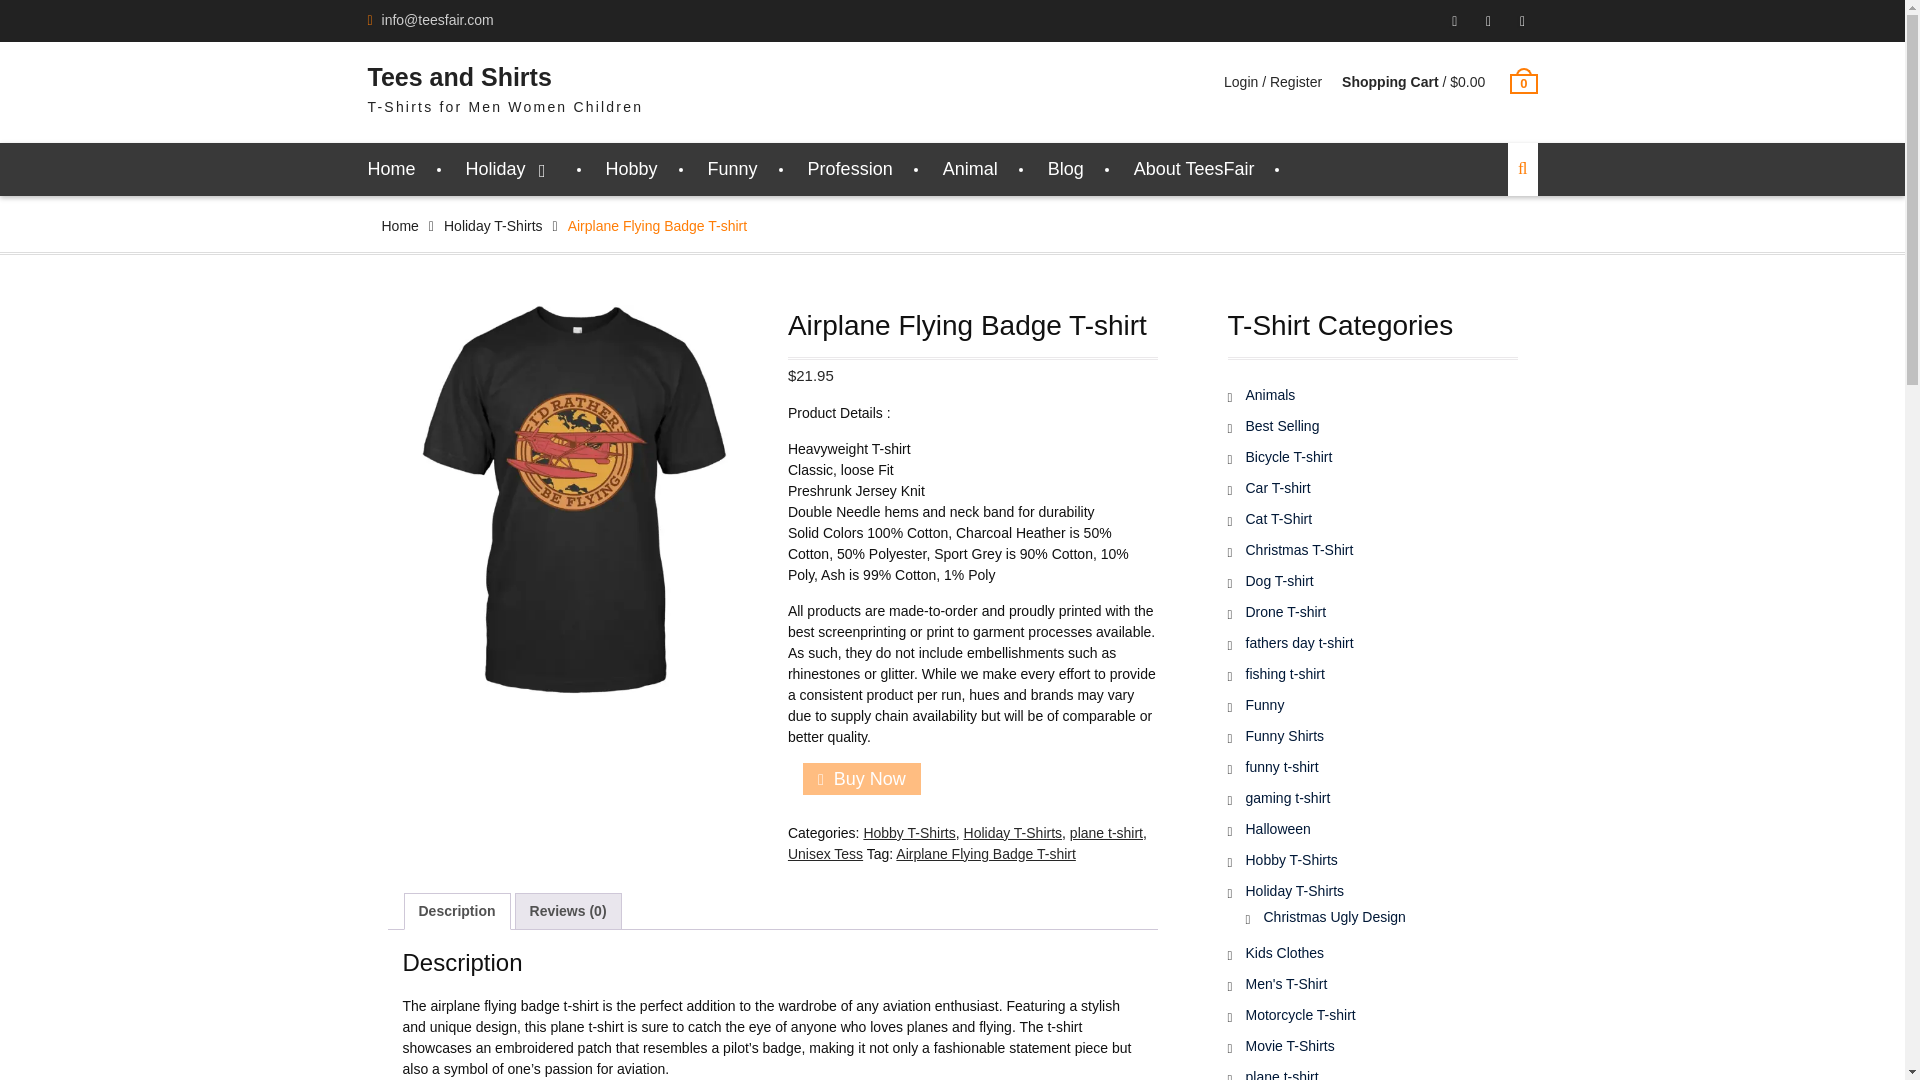 This screenshot has height=1080, width=1920. What do you see at coordinates (986, 853) in the screenshot?
I see `Airplane Flying Badge T-shirt` at bounding box center [986, 853].